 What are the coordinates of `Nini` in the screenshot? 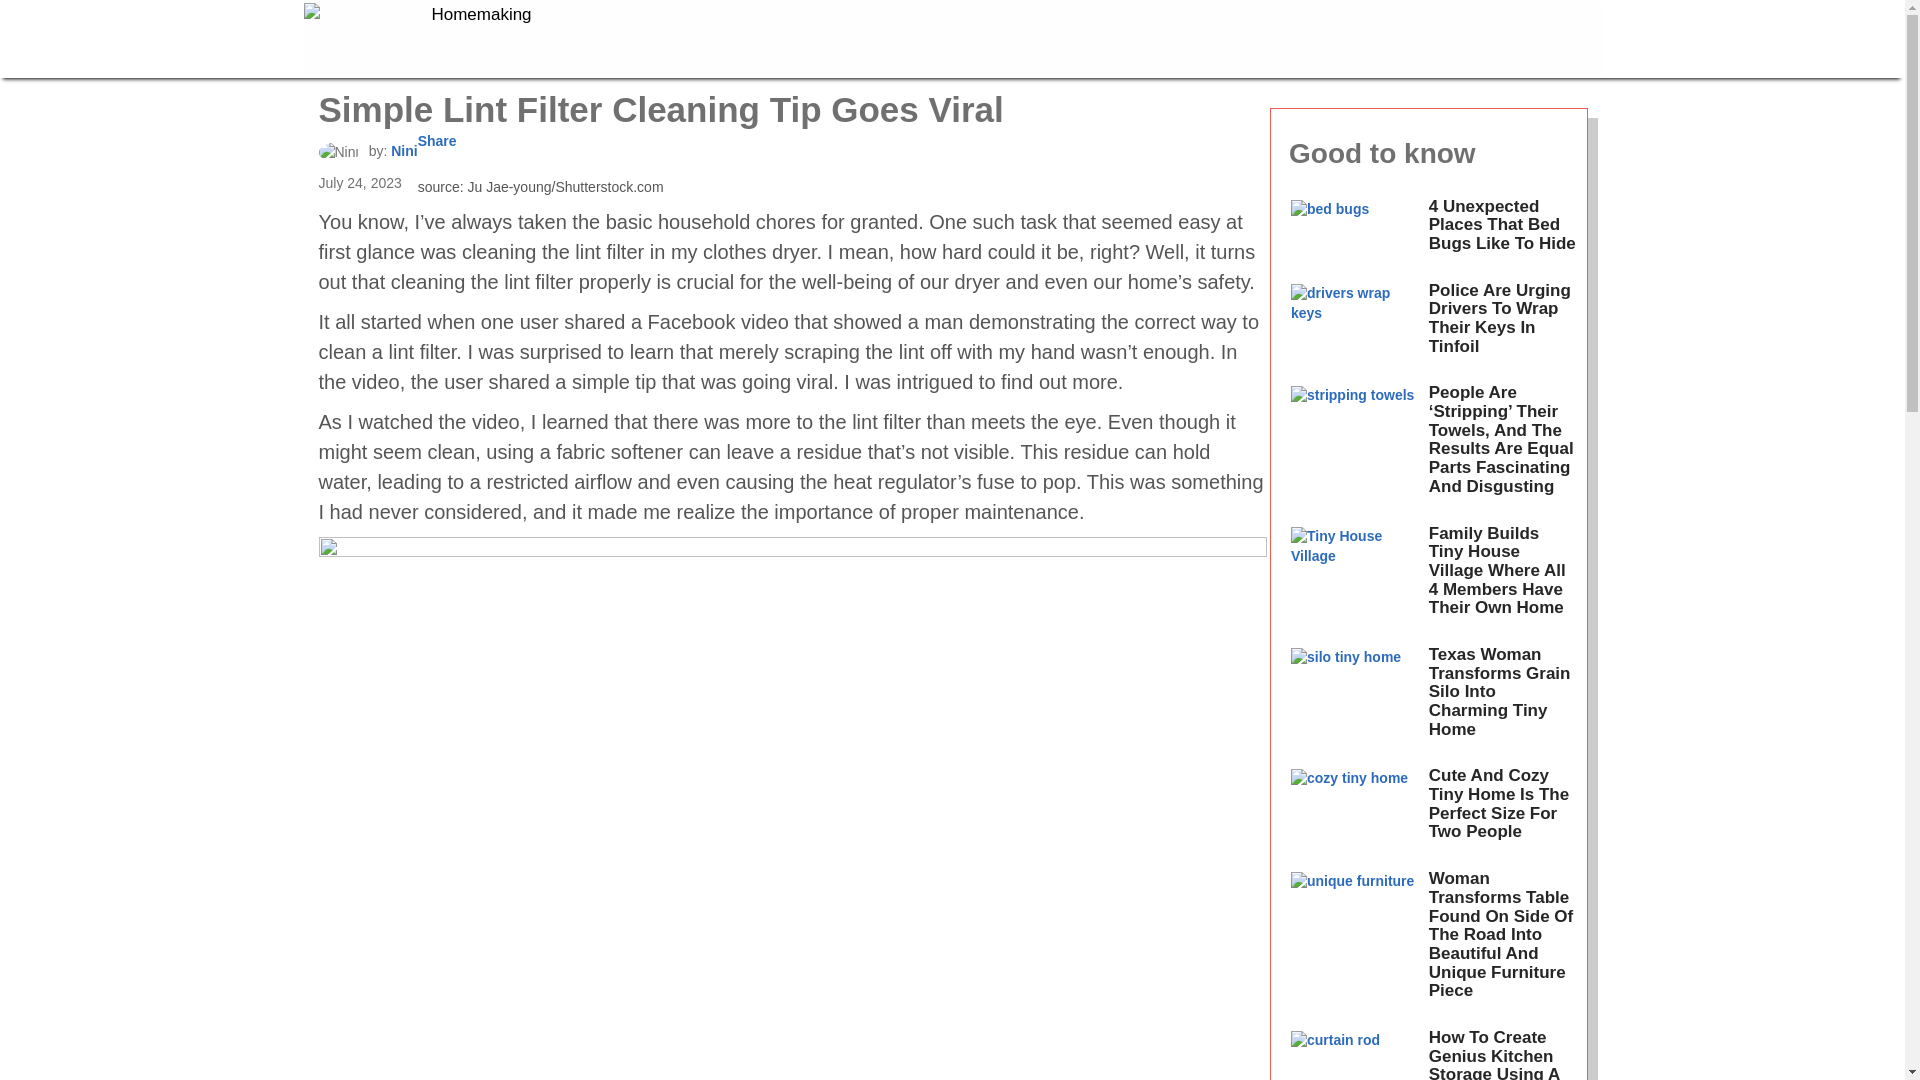 It's located at (338, 152).